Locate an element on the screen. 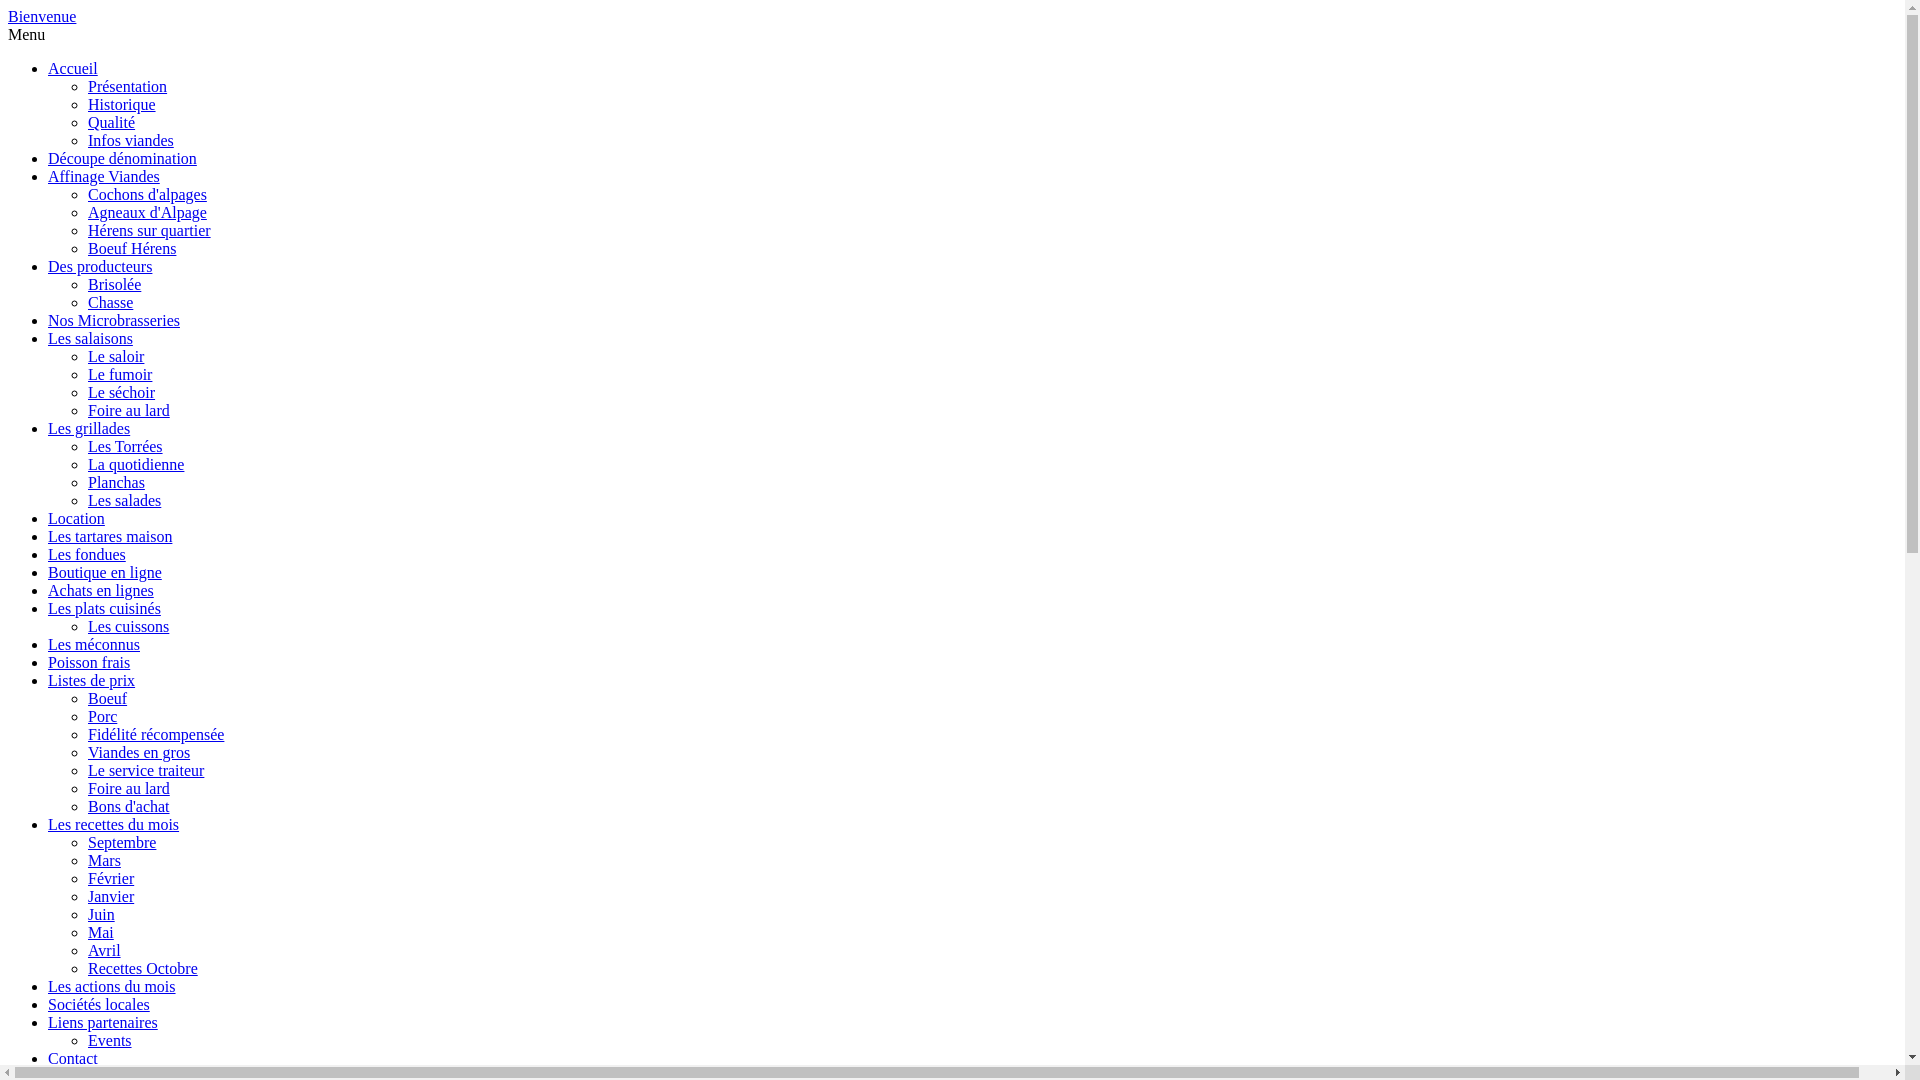 This screenshot has height=1080, width=1920. Les fondues is located at coordinates (87, 554).